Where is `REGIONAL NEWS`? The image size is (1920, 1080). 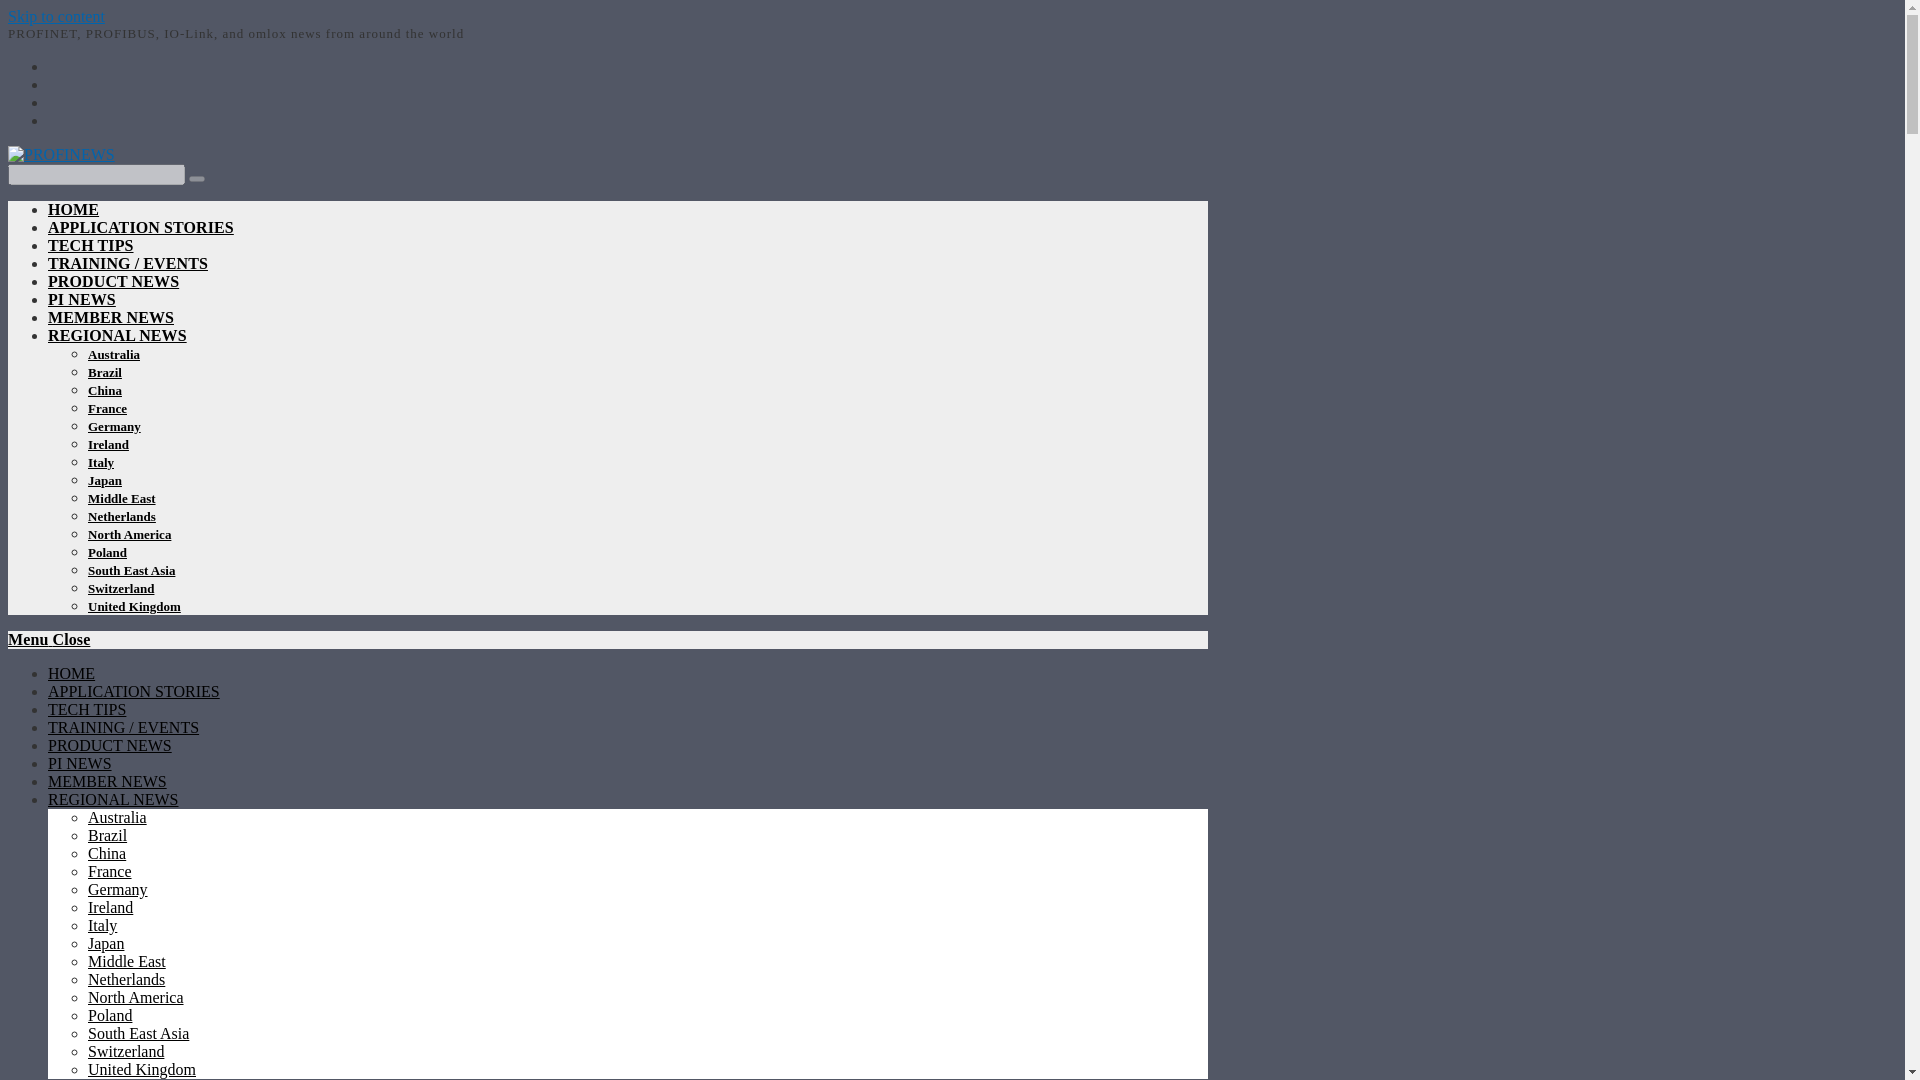 REGIONAL NEWS is located at coordinates (117, 336).